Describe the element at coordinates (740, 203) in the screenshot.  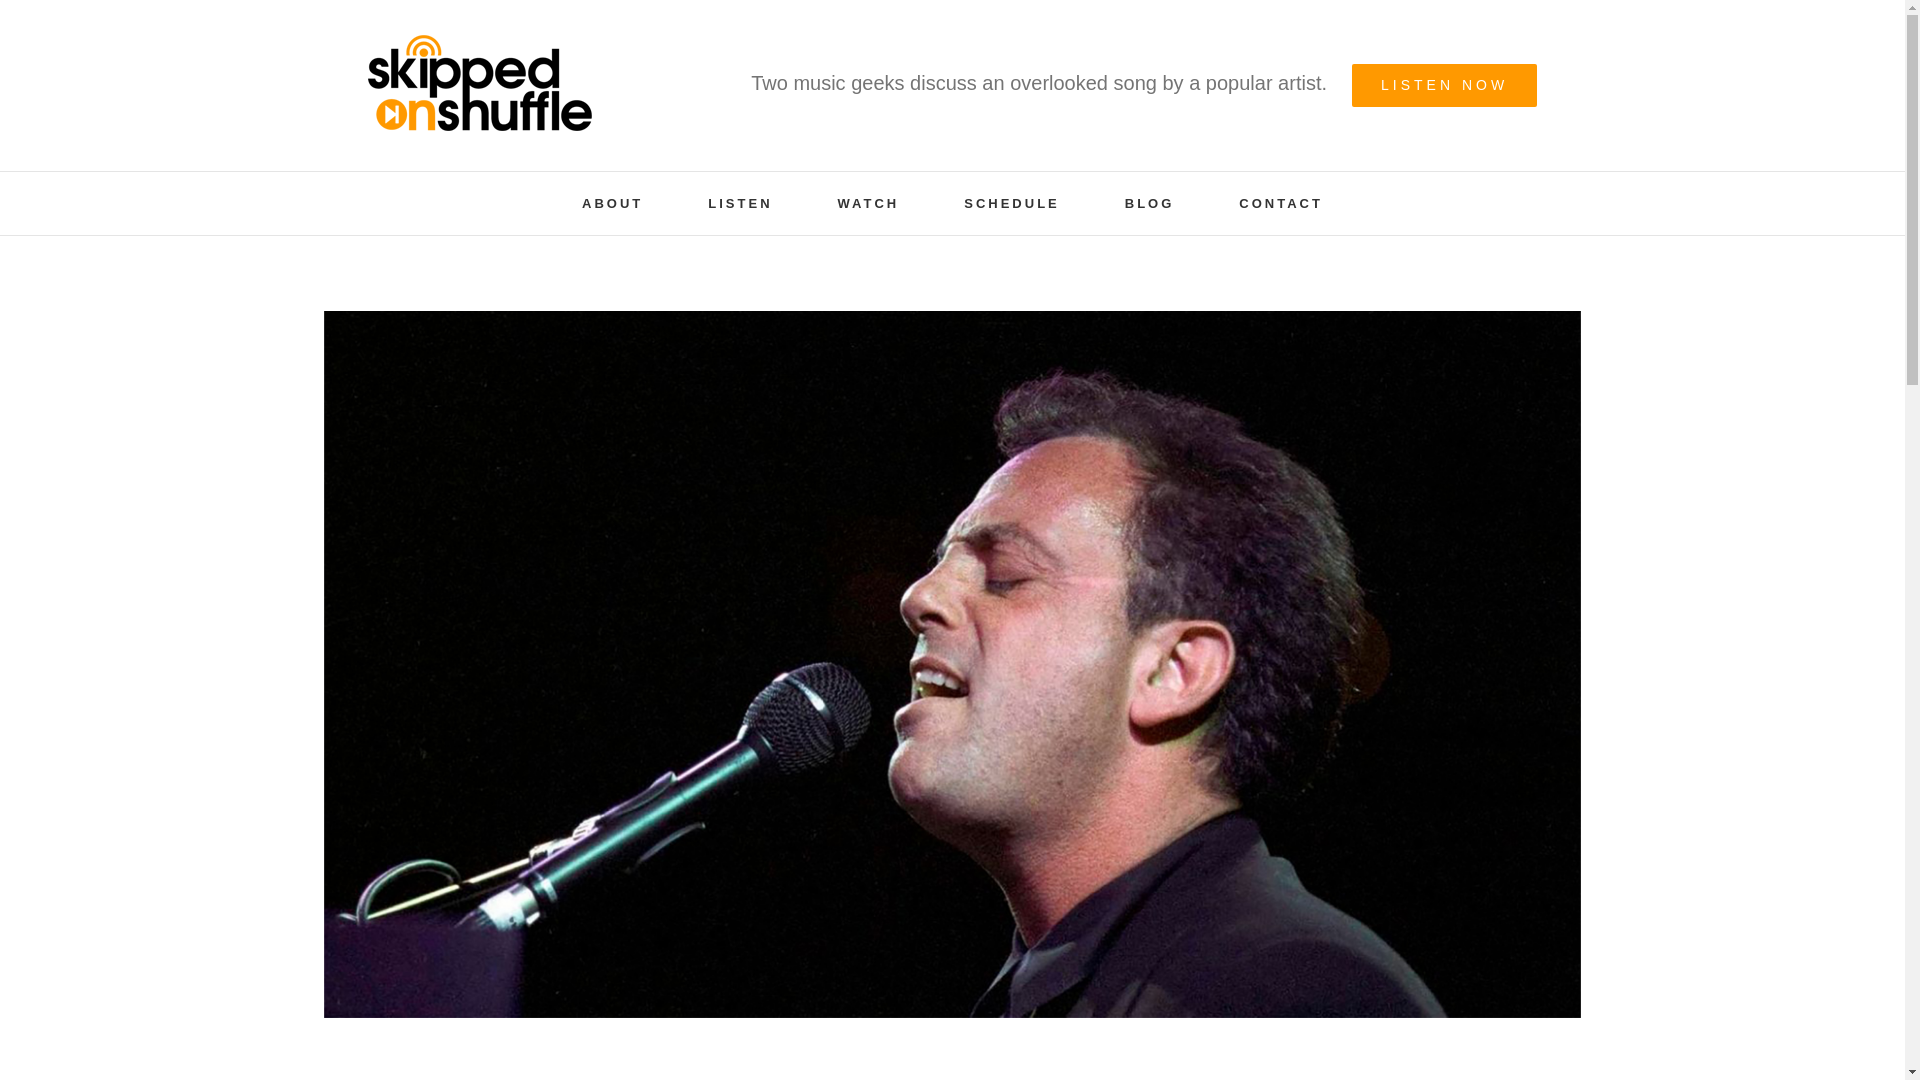
I see `LISTEN` at that location.